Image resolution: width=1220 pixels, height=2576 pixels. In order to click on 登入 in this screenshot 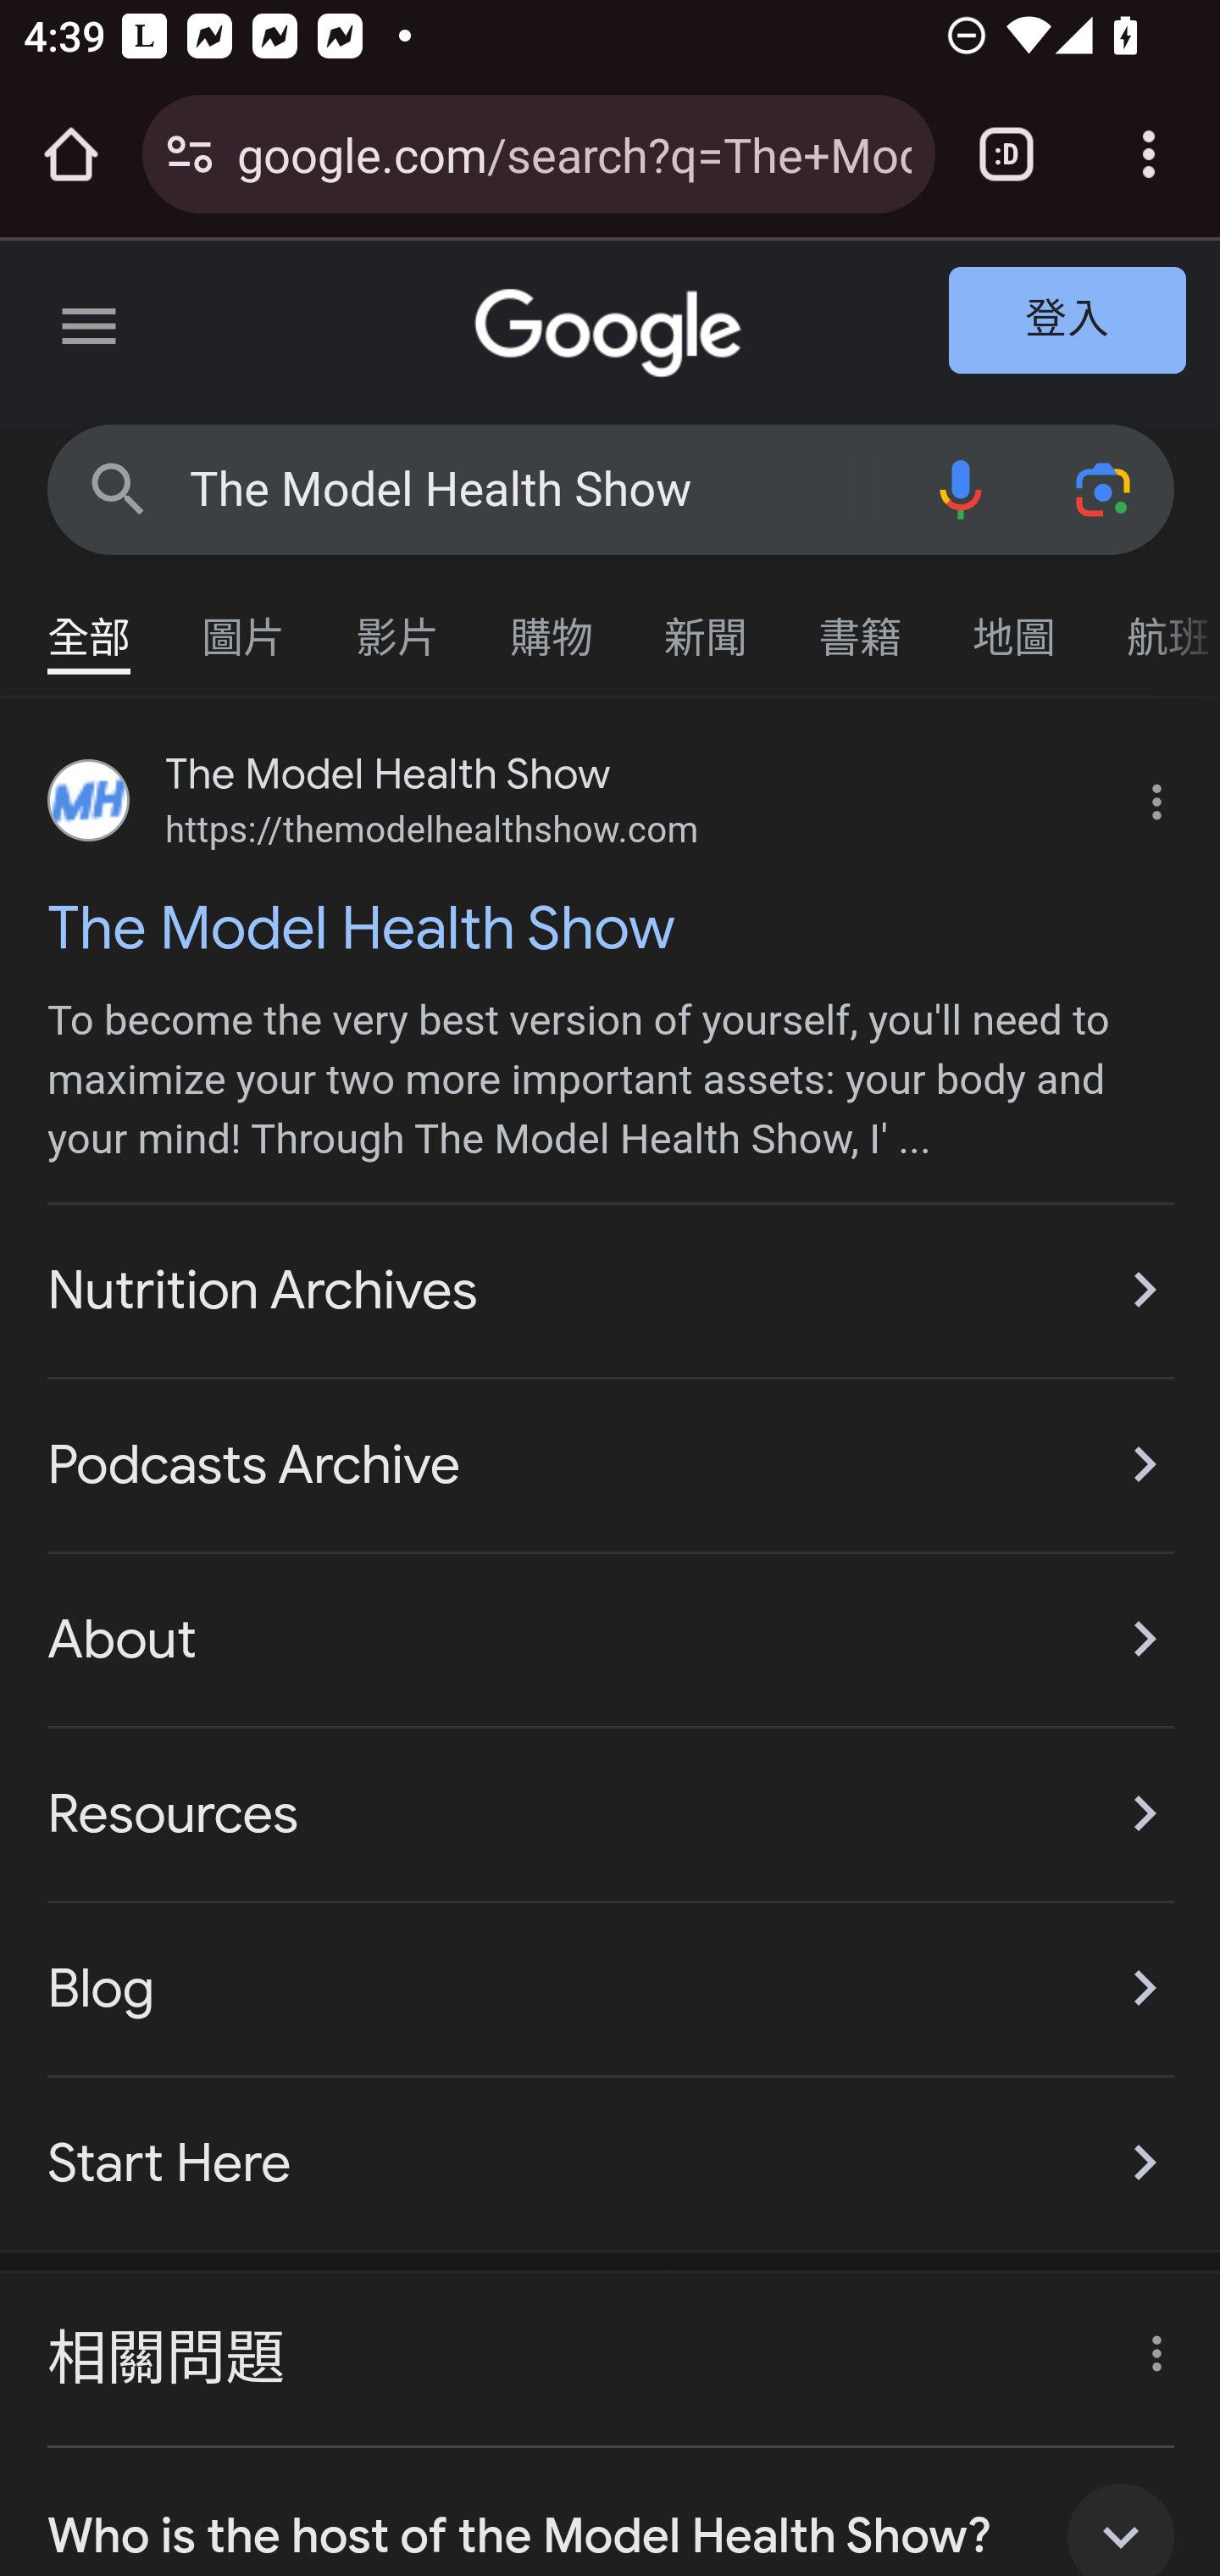, I will do `click(1068, 322)`.